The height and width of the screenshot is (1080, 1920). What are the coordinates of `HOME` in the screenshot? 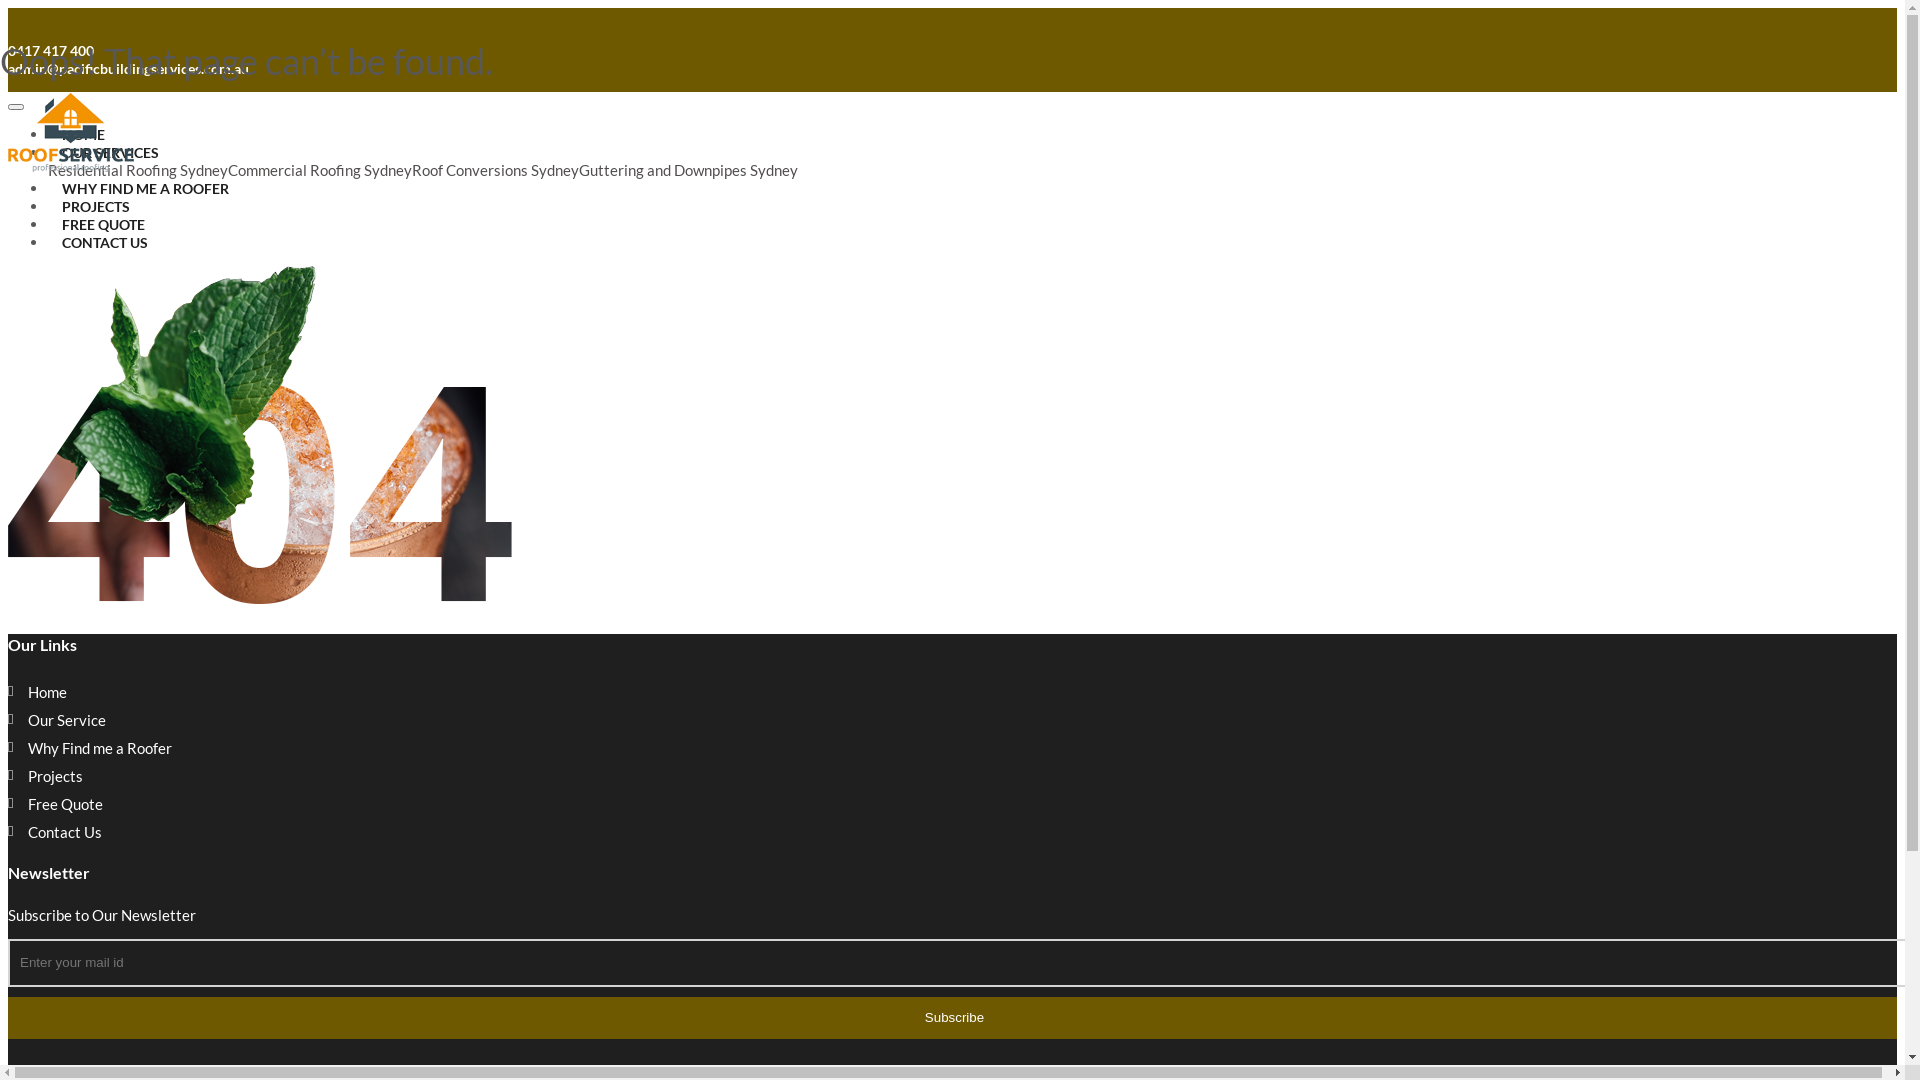 It's located at (84, 134).